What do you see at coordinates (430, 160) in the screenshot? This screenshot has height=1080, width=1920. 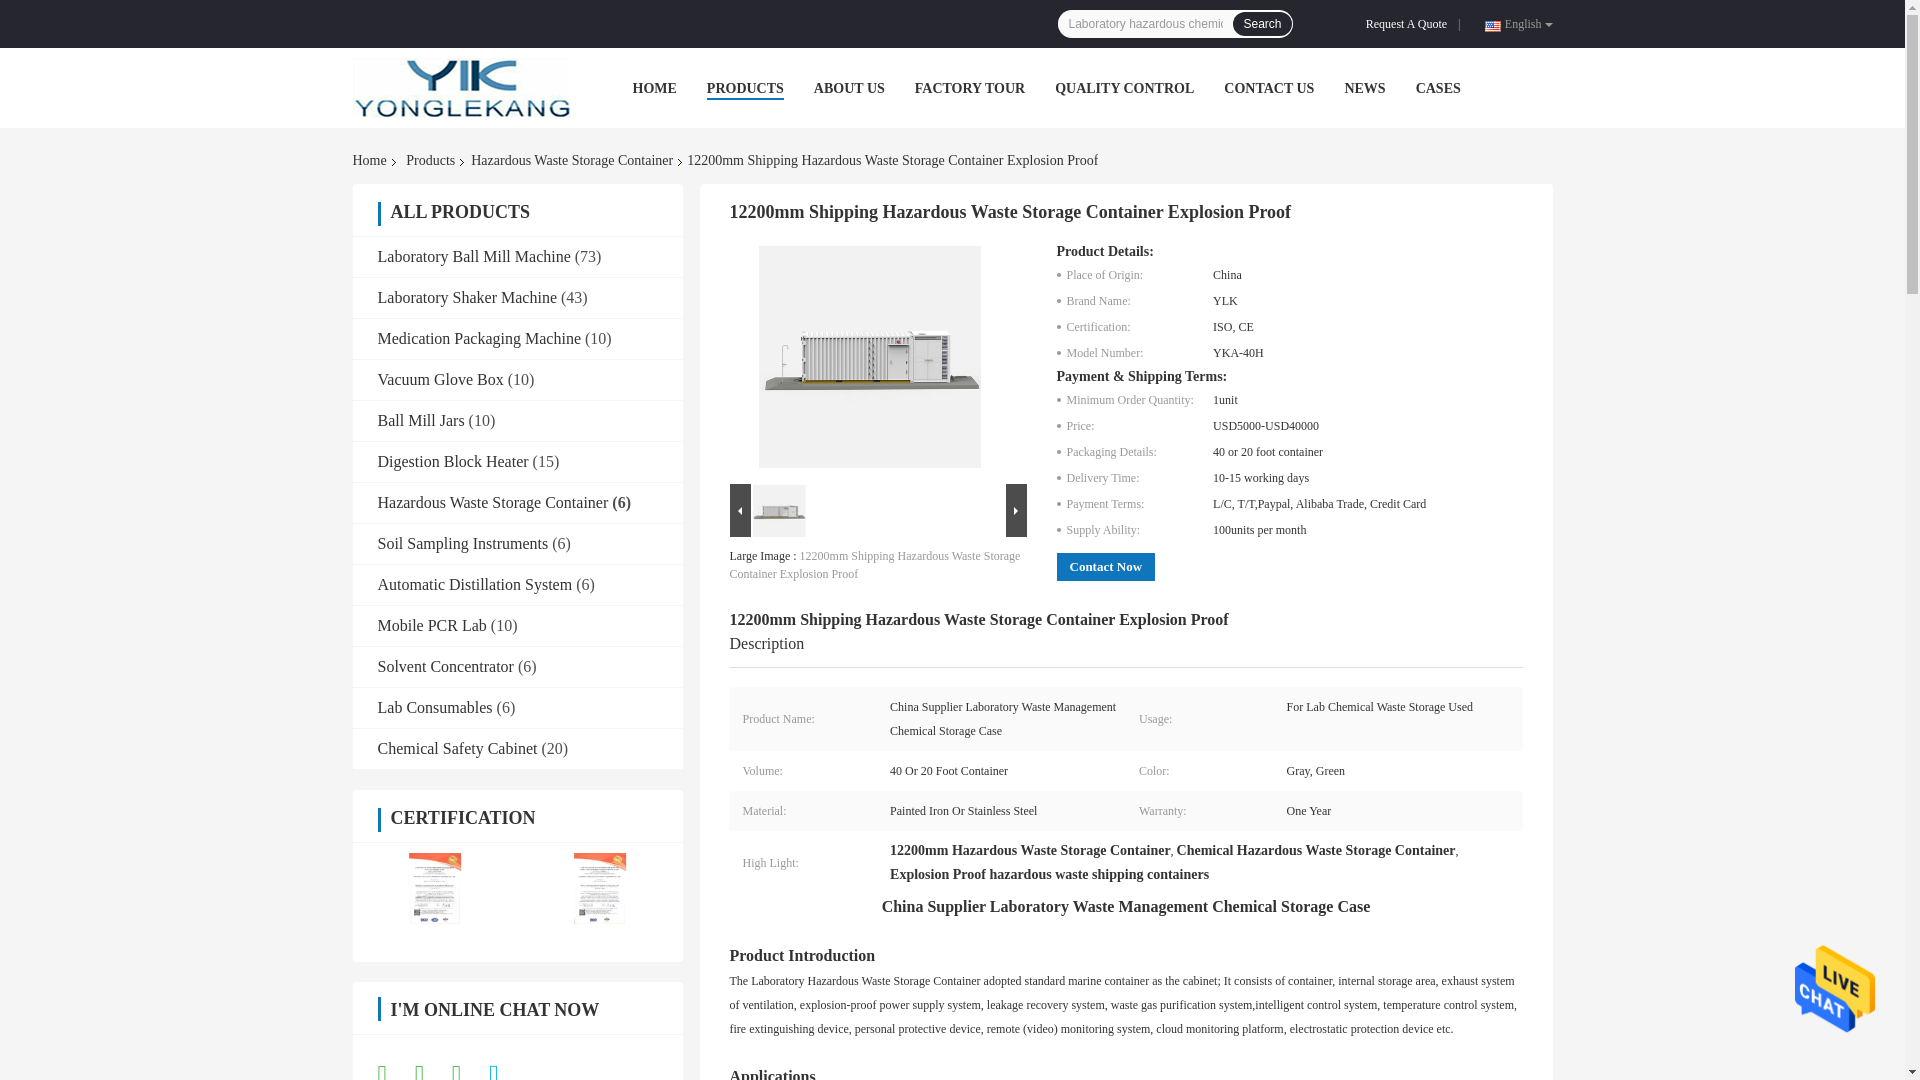 I see `Products` at bounding box center [430, 160].